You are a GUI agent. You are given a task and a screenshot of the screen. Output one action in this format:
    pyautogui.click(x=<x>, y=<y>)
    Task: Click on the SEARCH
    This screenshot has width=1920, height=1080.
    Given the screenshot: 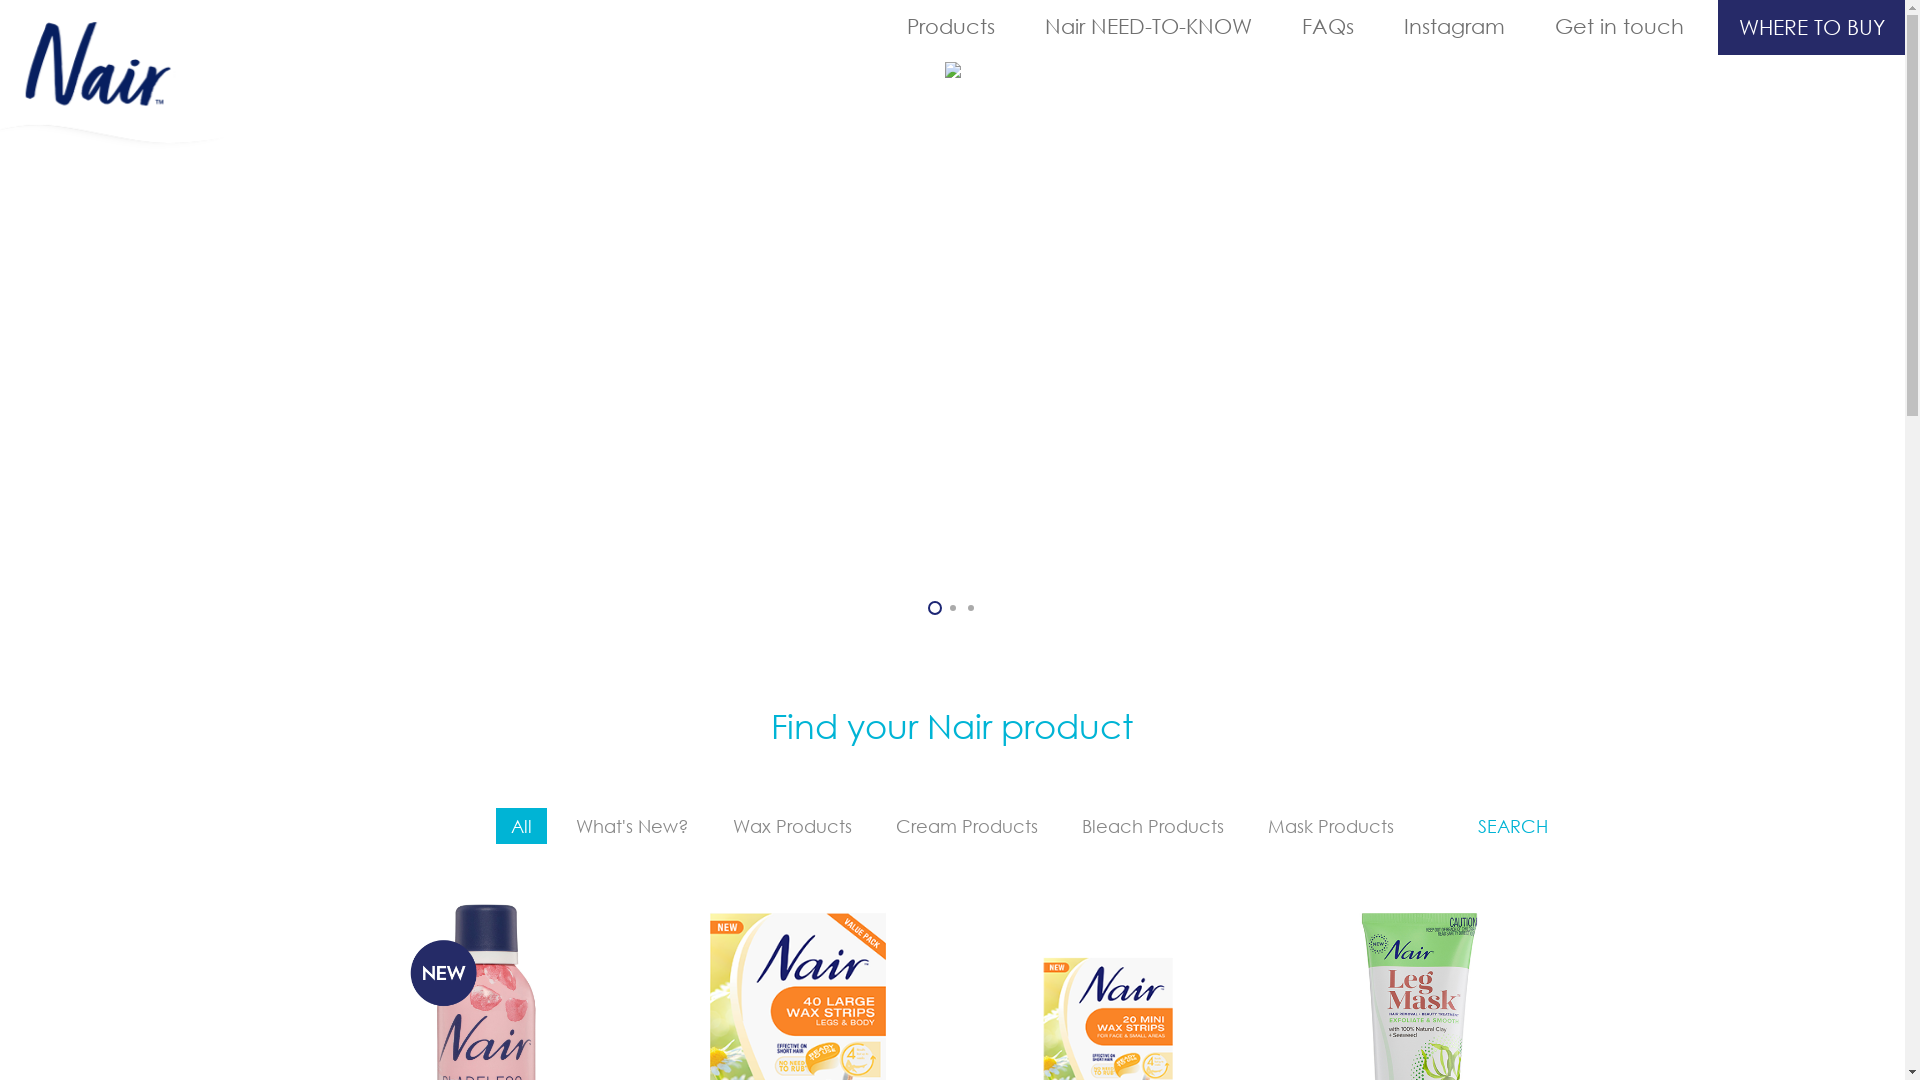 What is the action you would take?
    pyautogui.click(x=1512, y=826)
    